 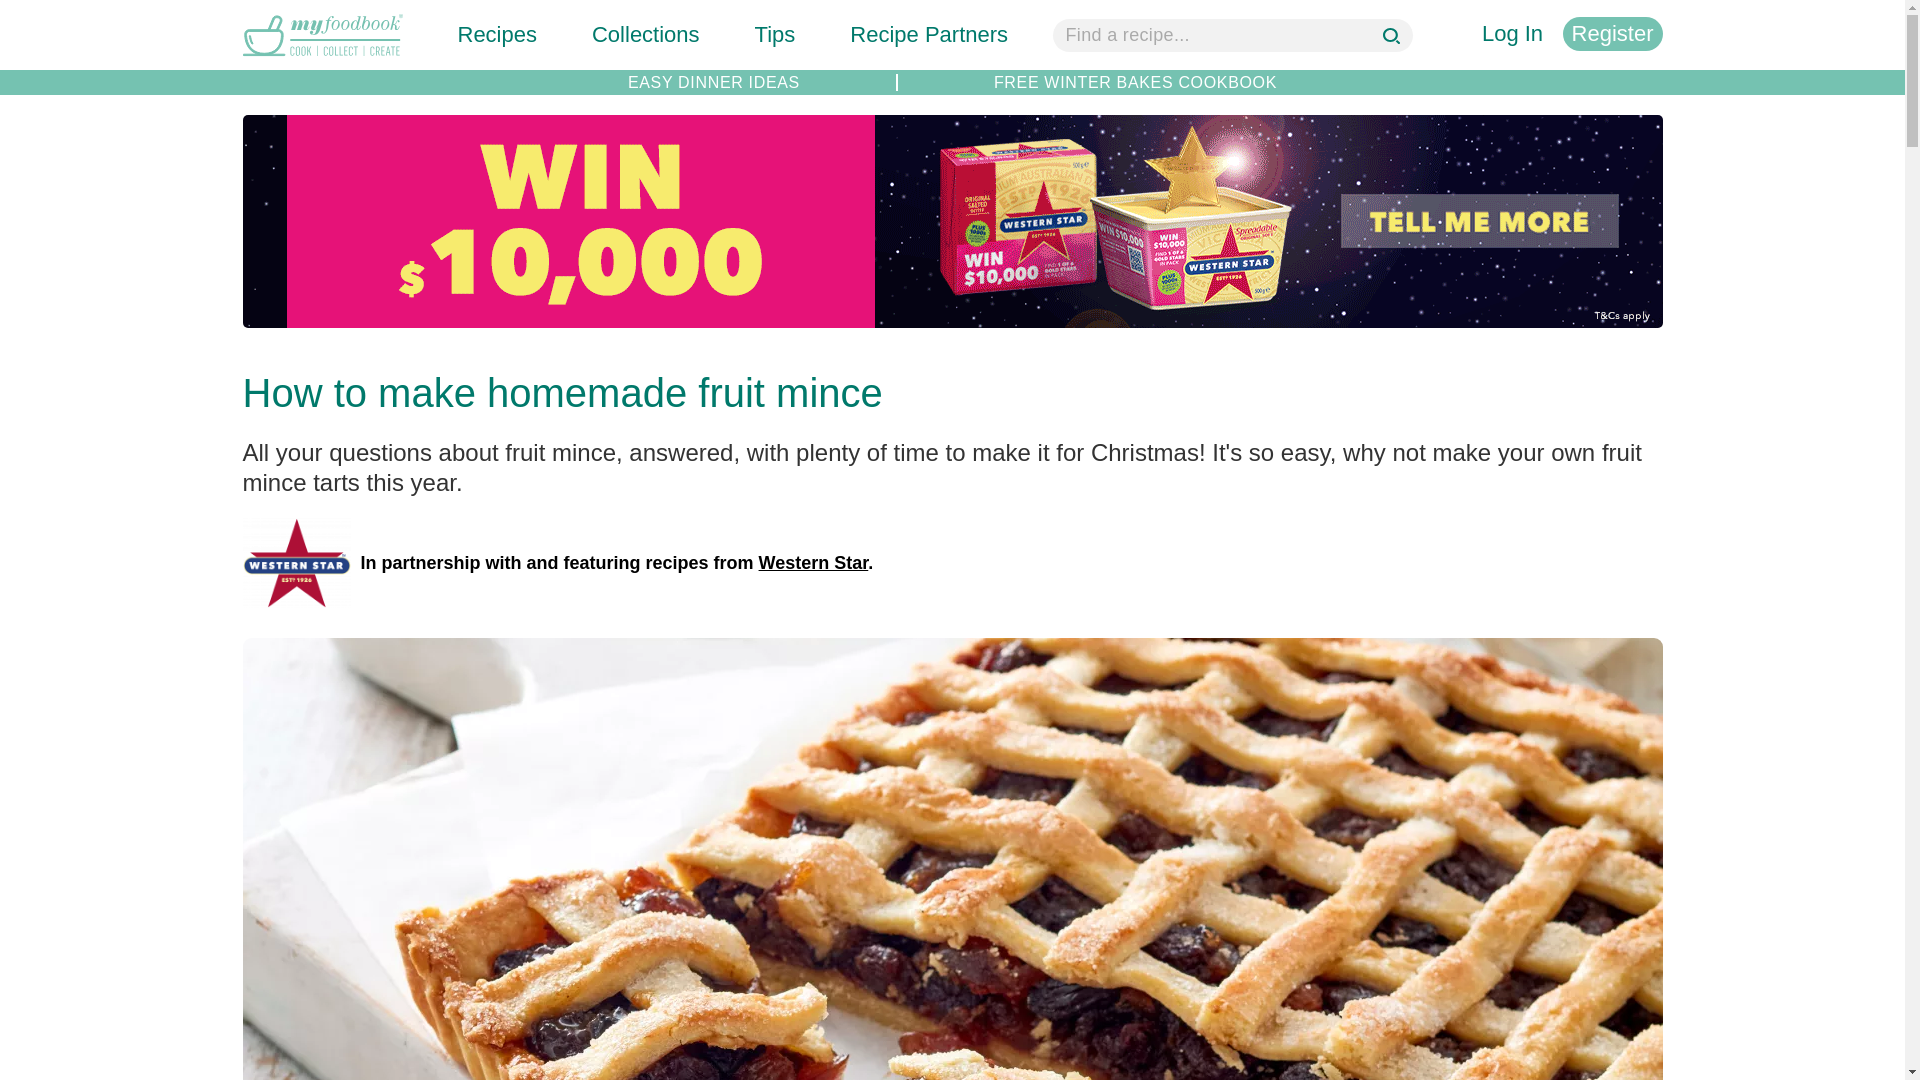 I want to click on Western Star butter recipes, so click(x=295, y=563).